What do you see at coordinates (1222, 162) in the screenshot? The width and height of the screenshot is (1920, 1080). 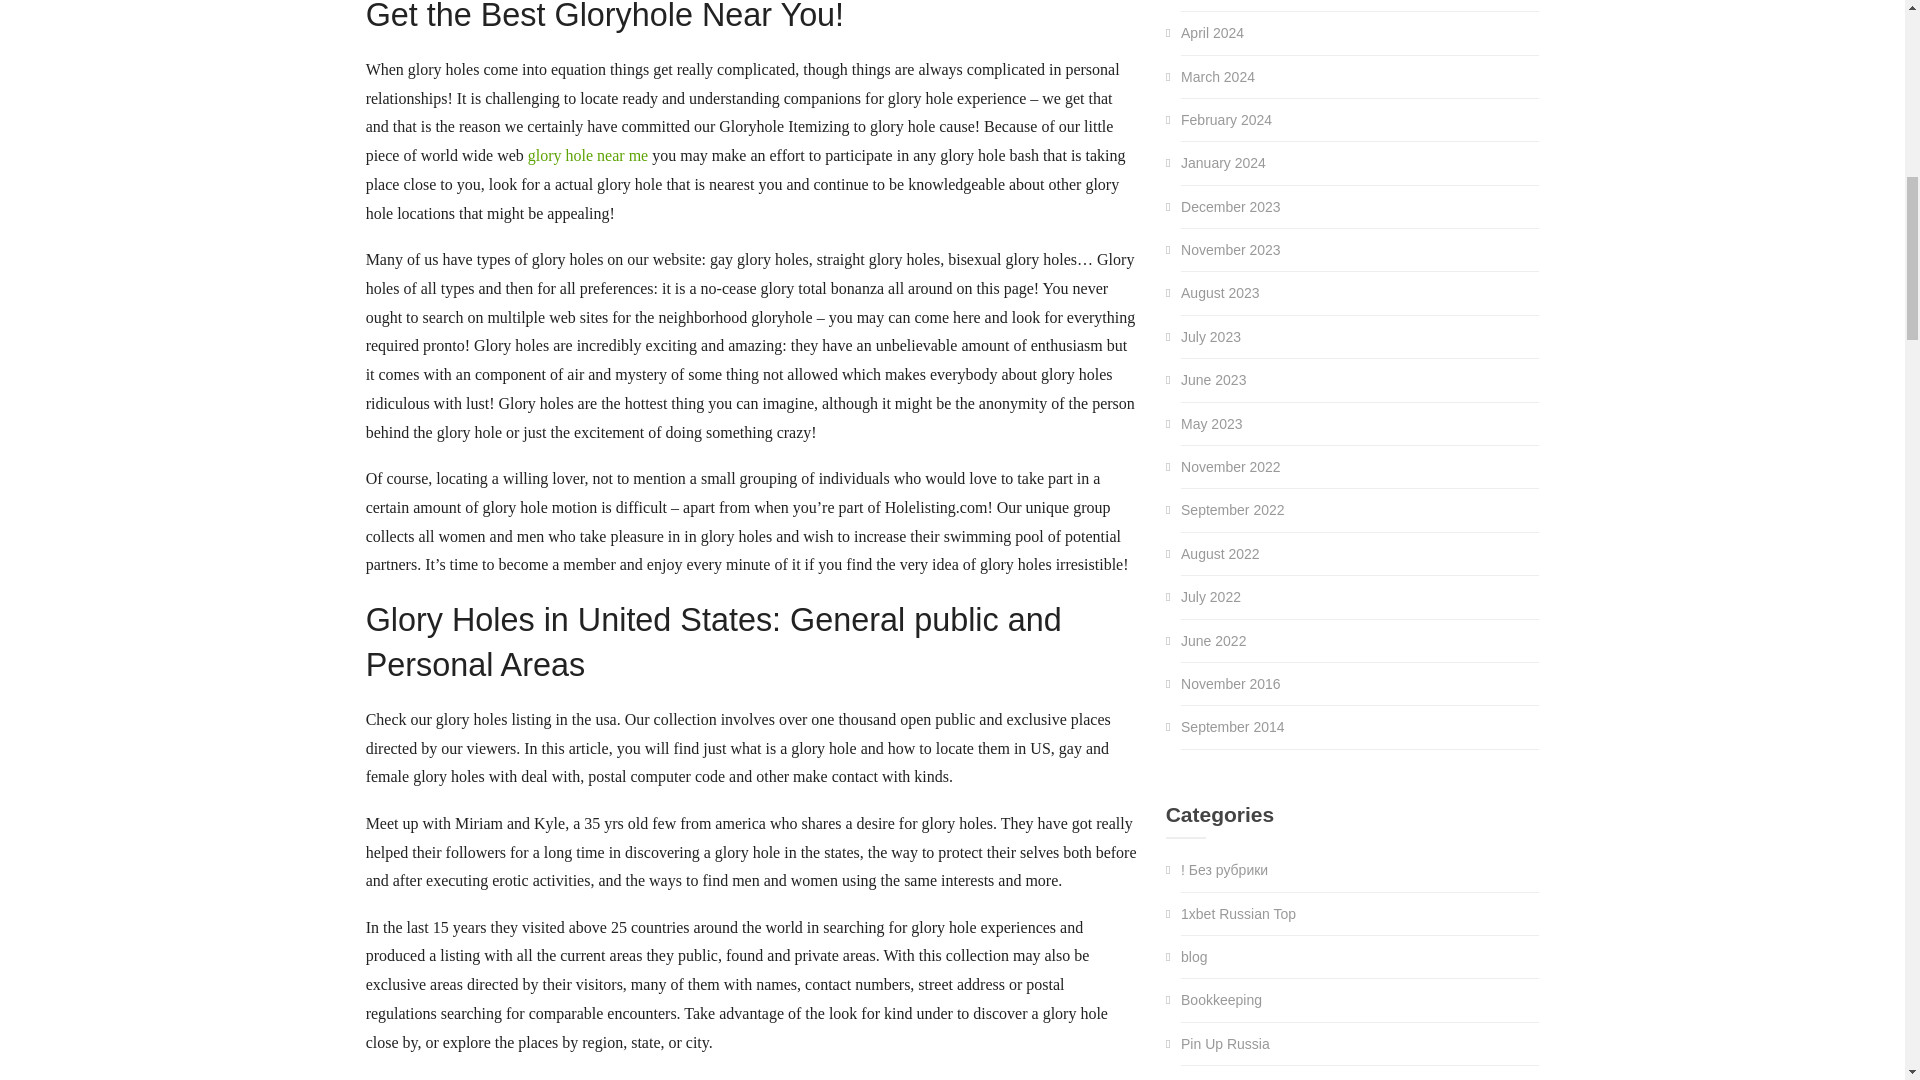 I see `January 2024` at bounding box center [1222, 162].